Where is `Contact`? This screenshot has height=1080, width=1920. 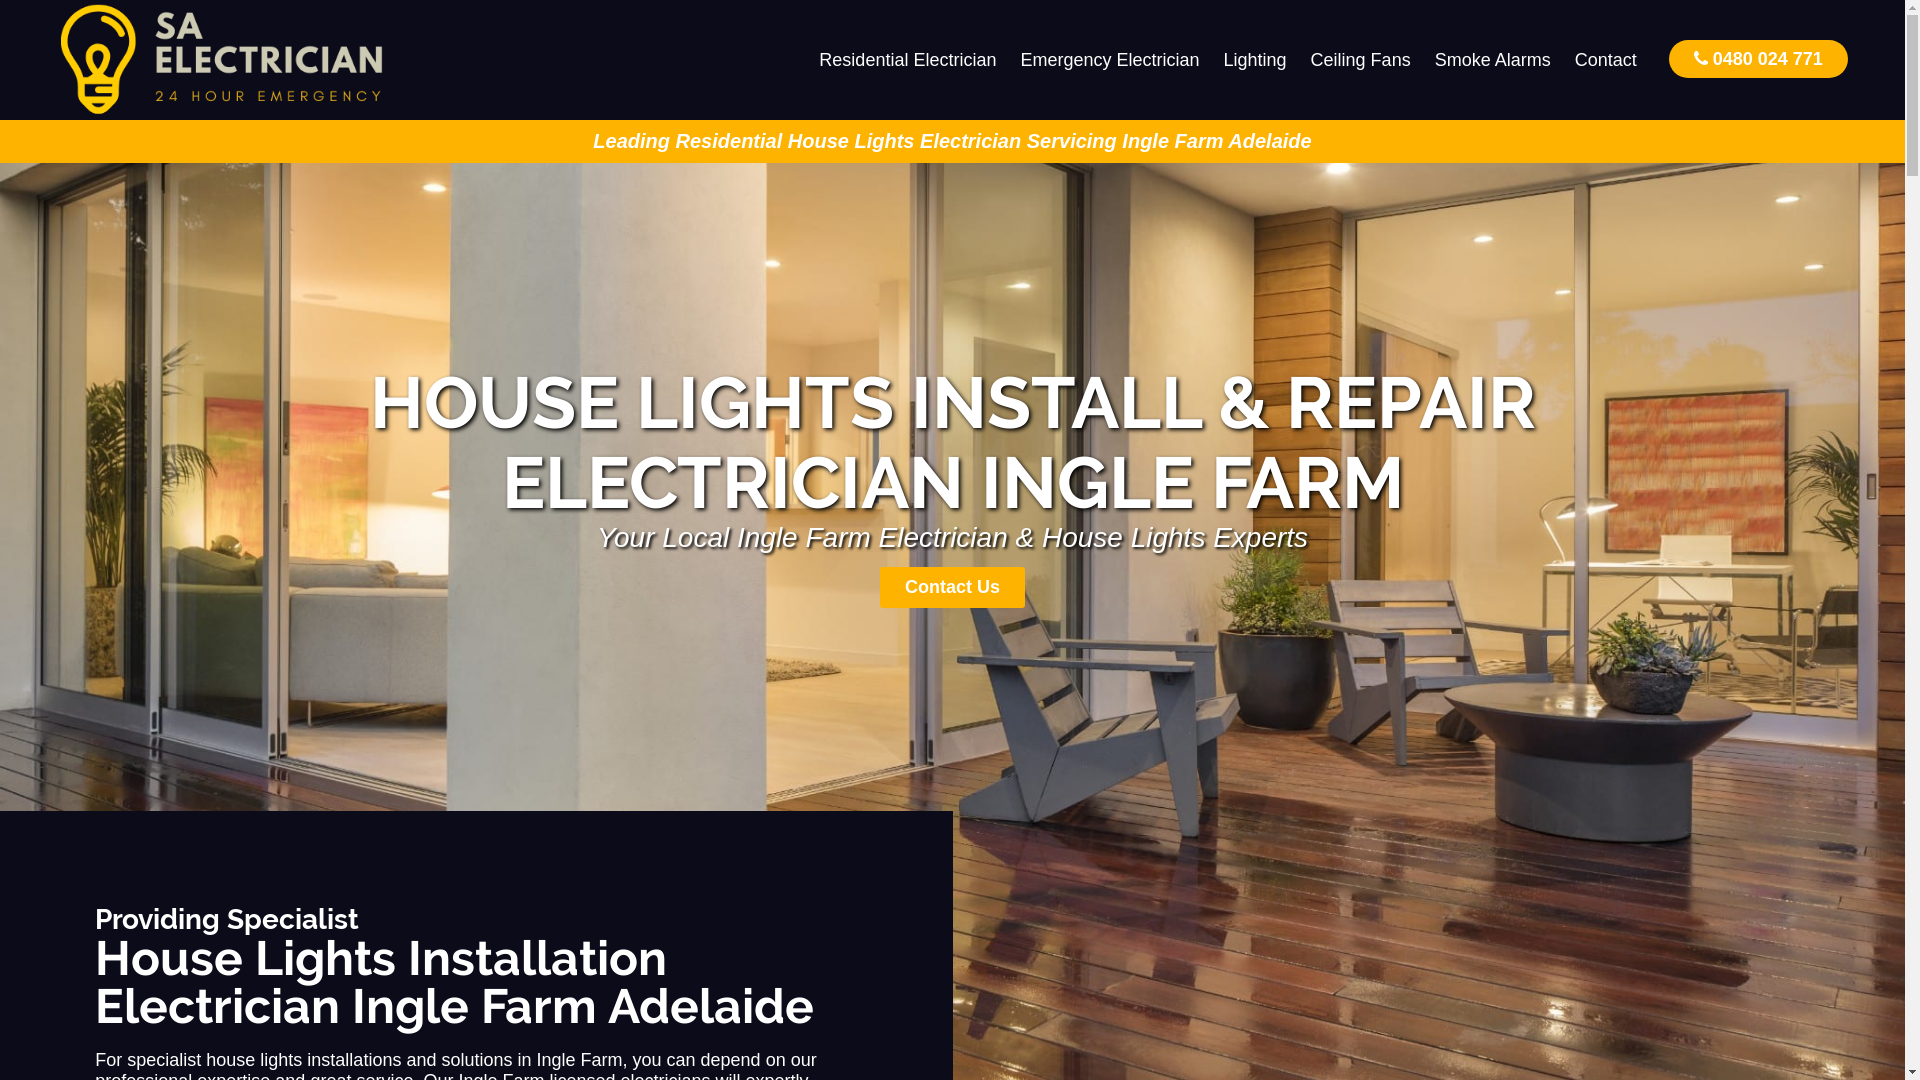
Contact is located at coordinates (1606, 60).